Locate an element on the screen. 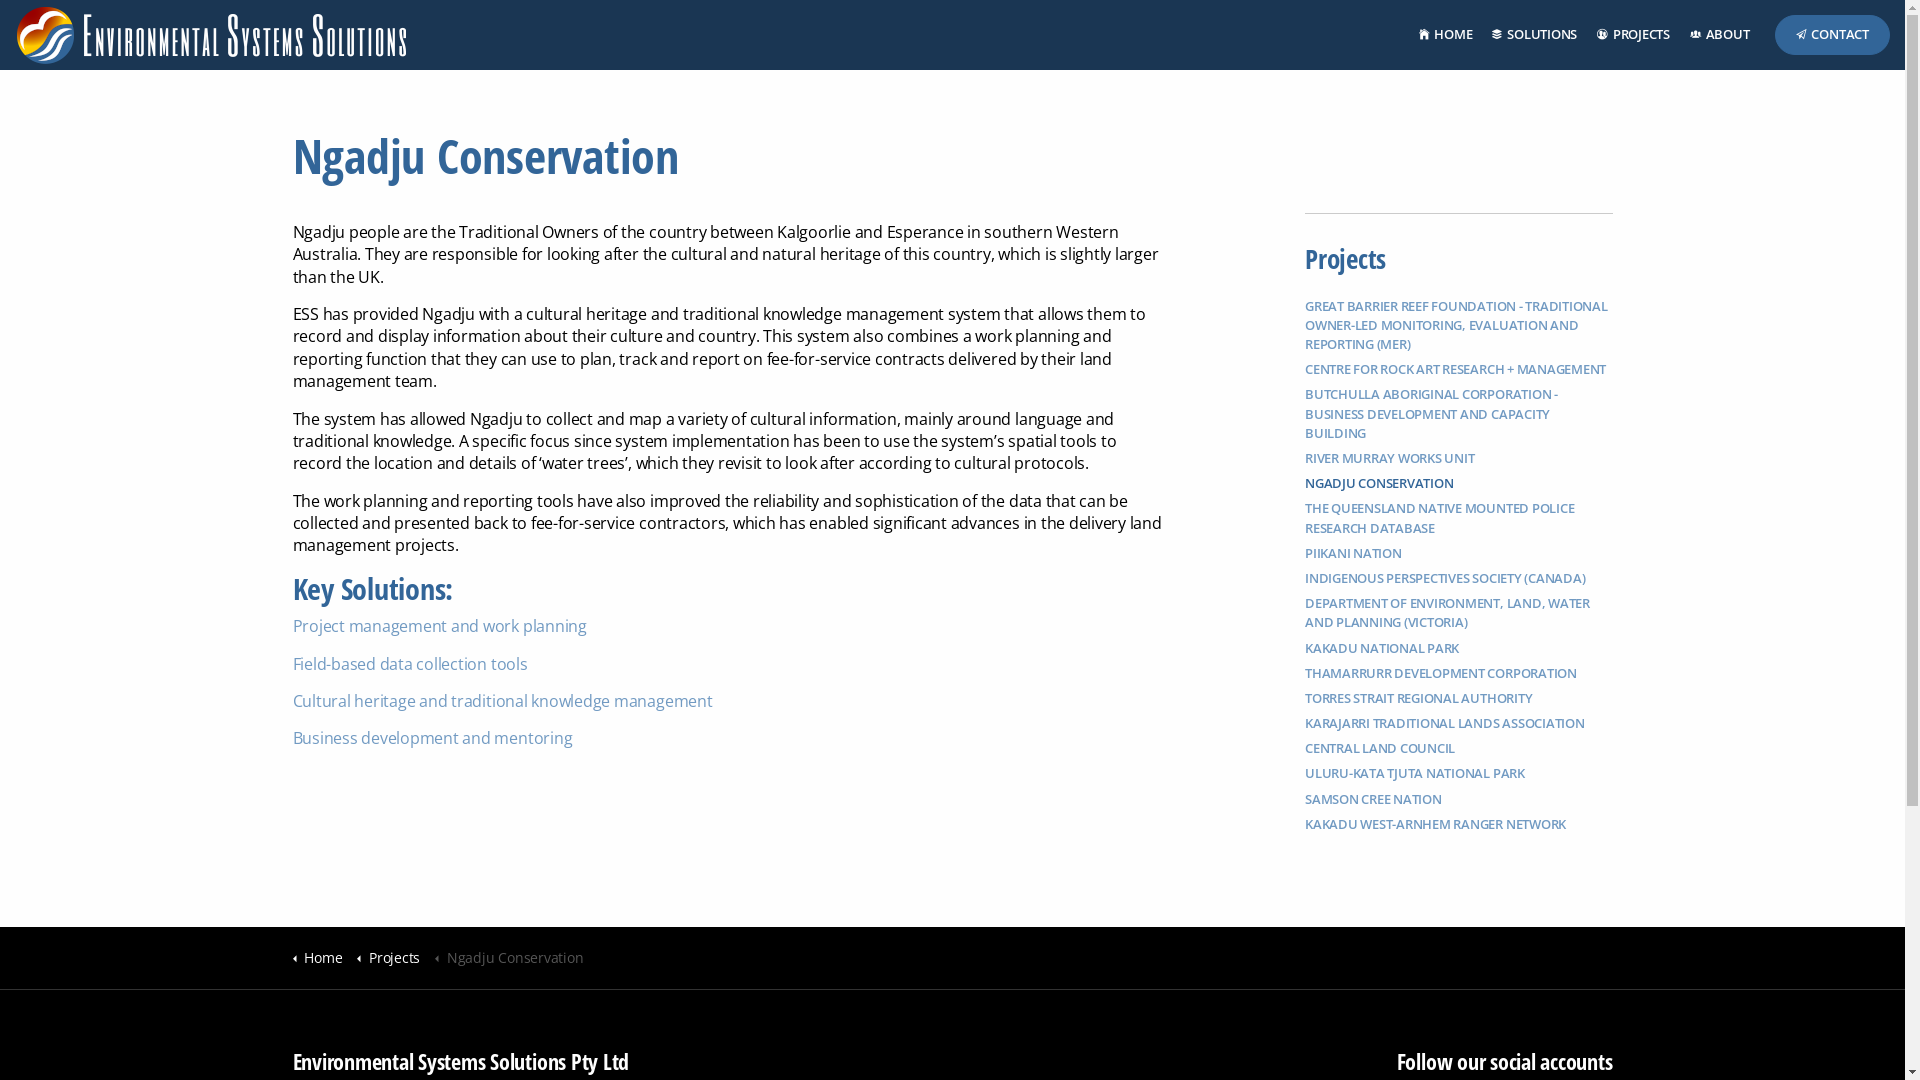 This screenshot has height=1080, width=1920. NGADJU CONSERVATION is located at coordinates (1459, 484).